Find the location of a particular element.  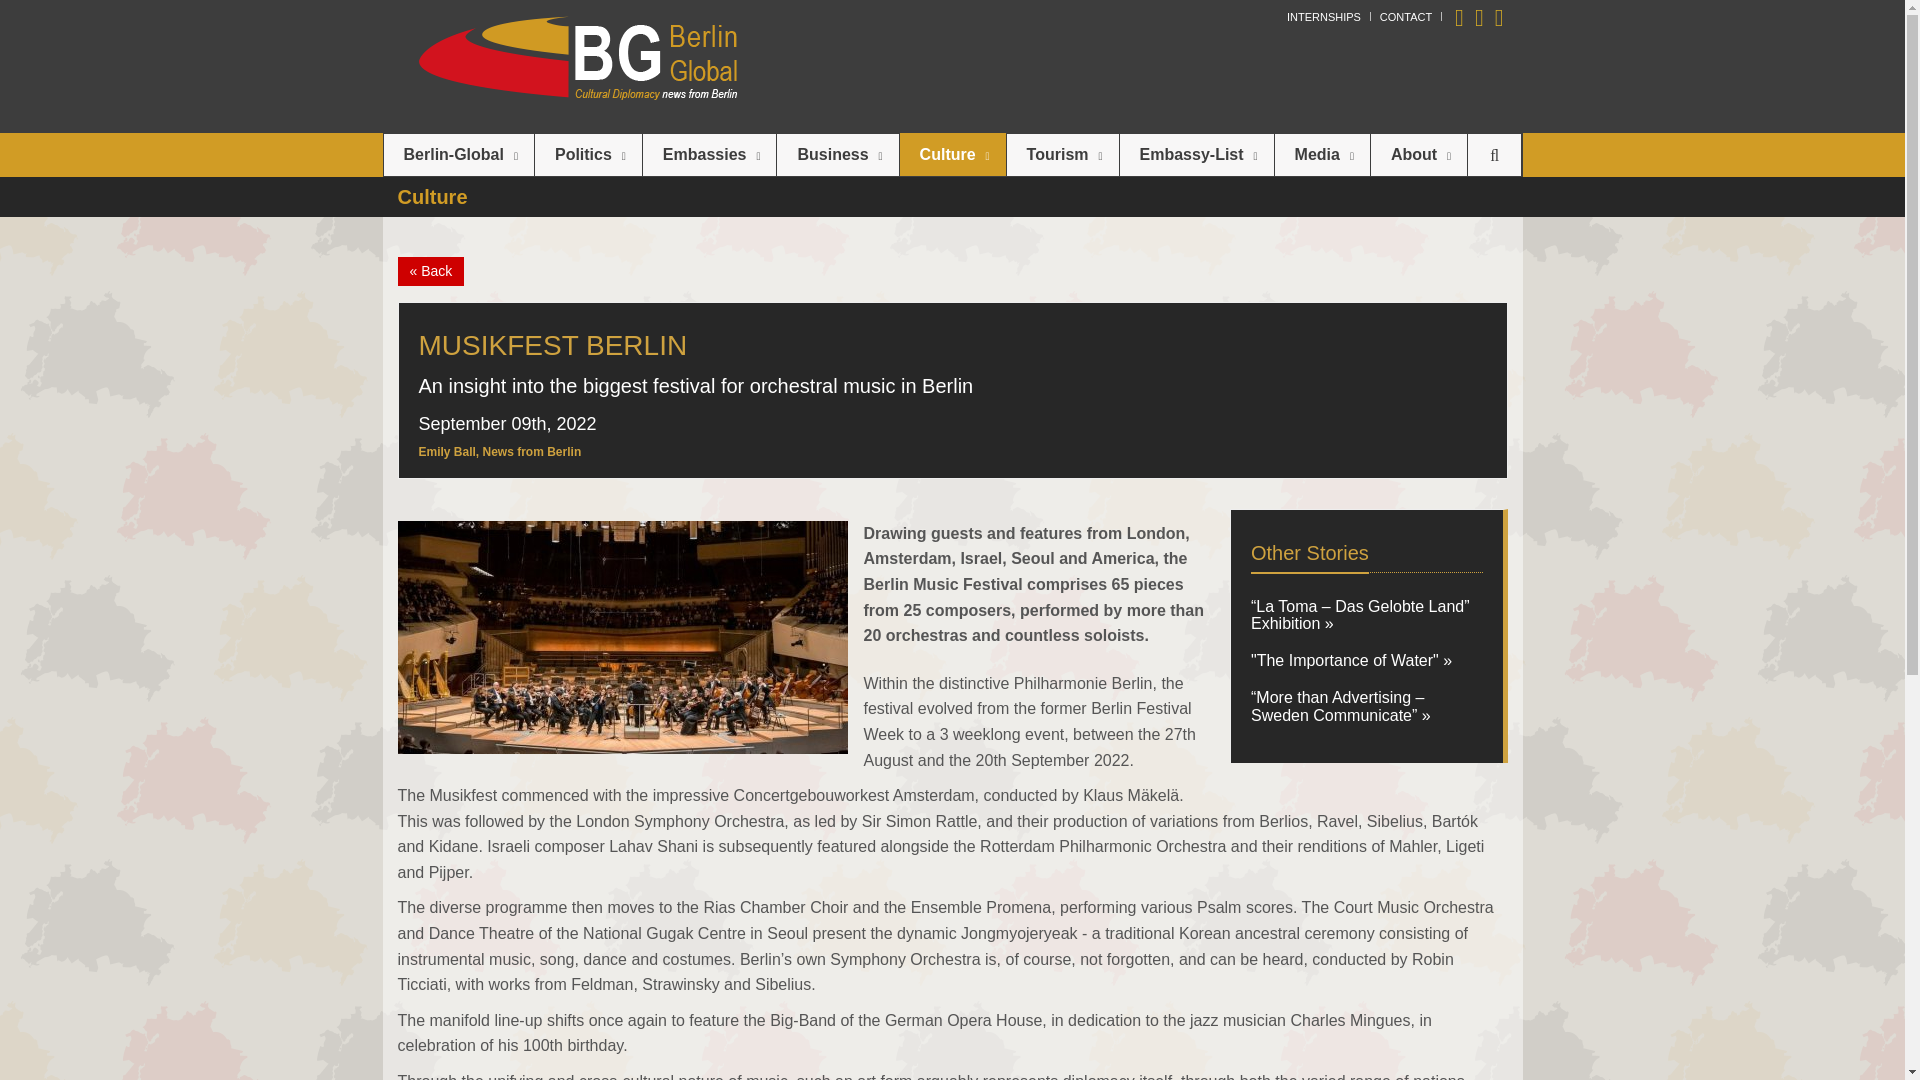

Media is located at coordinates (1322, 154).